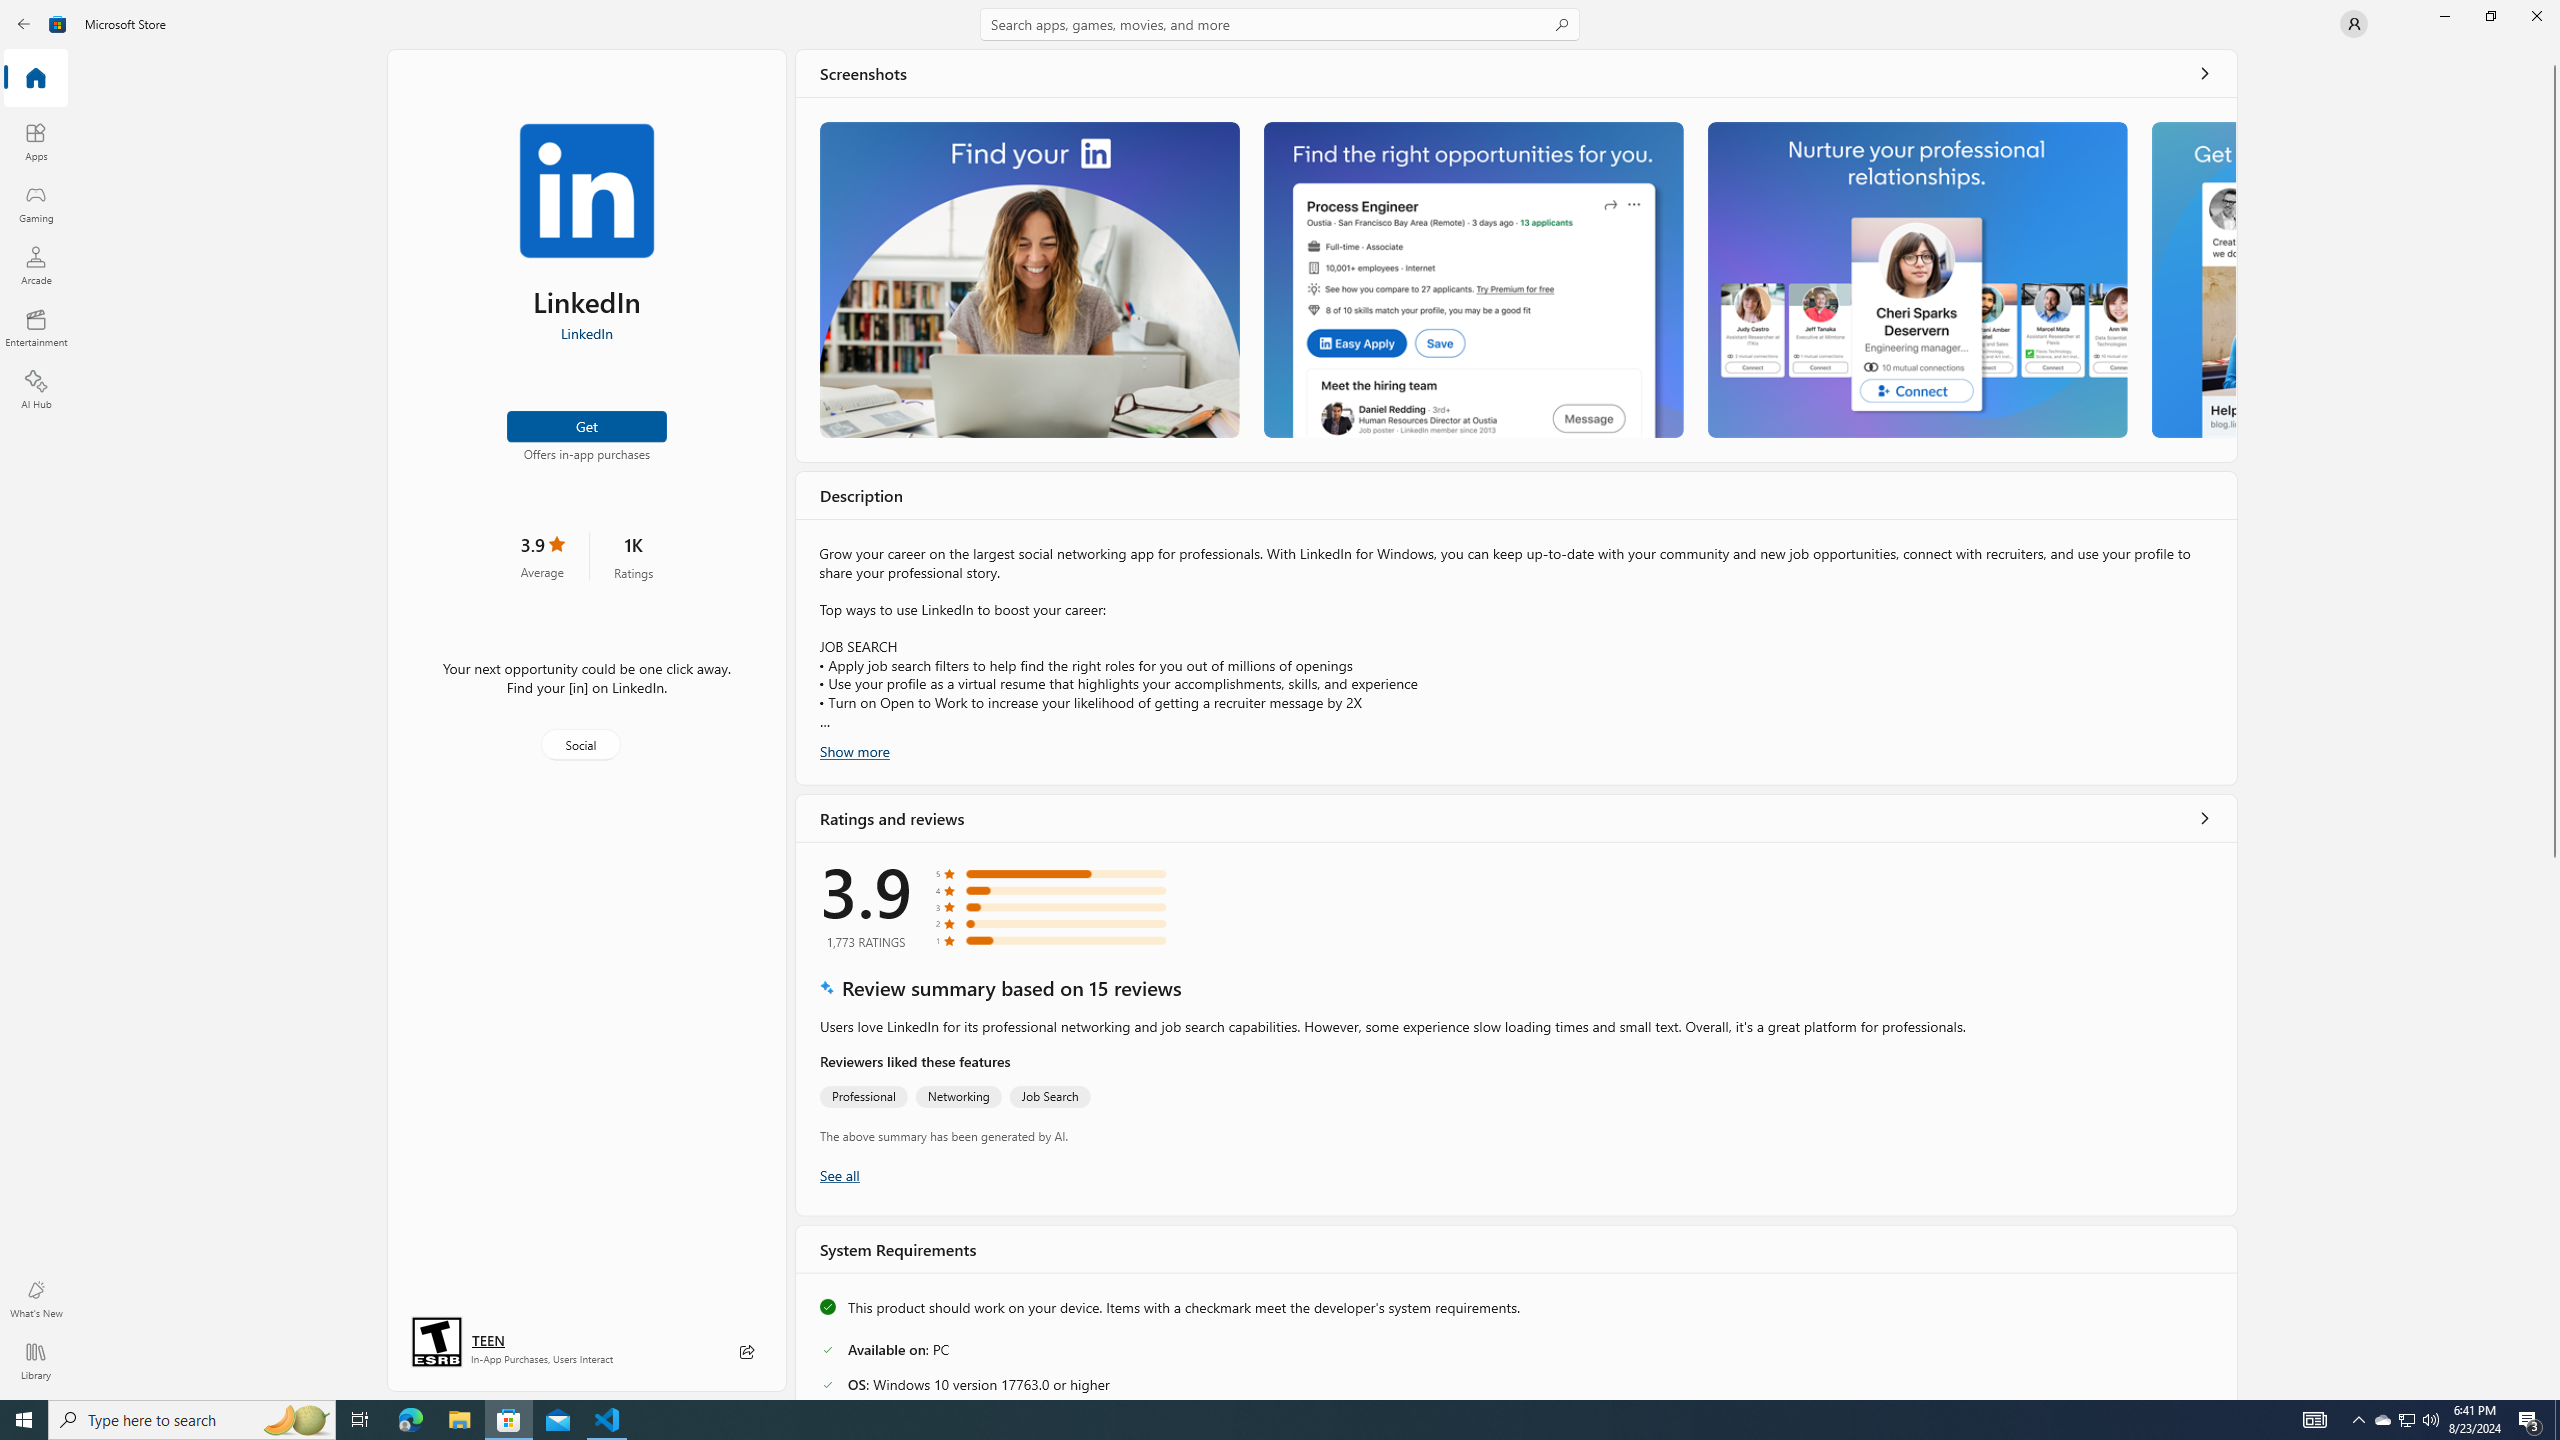 The image size is (2560, 1440). Describe the element at coordinates (2554, 1124) in the screenshot. I see `Vertical Large Increase` at that location.